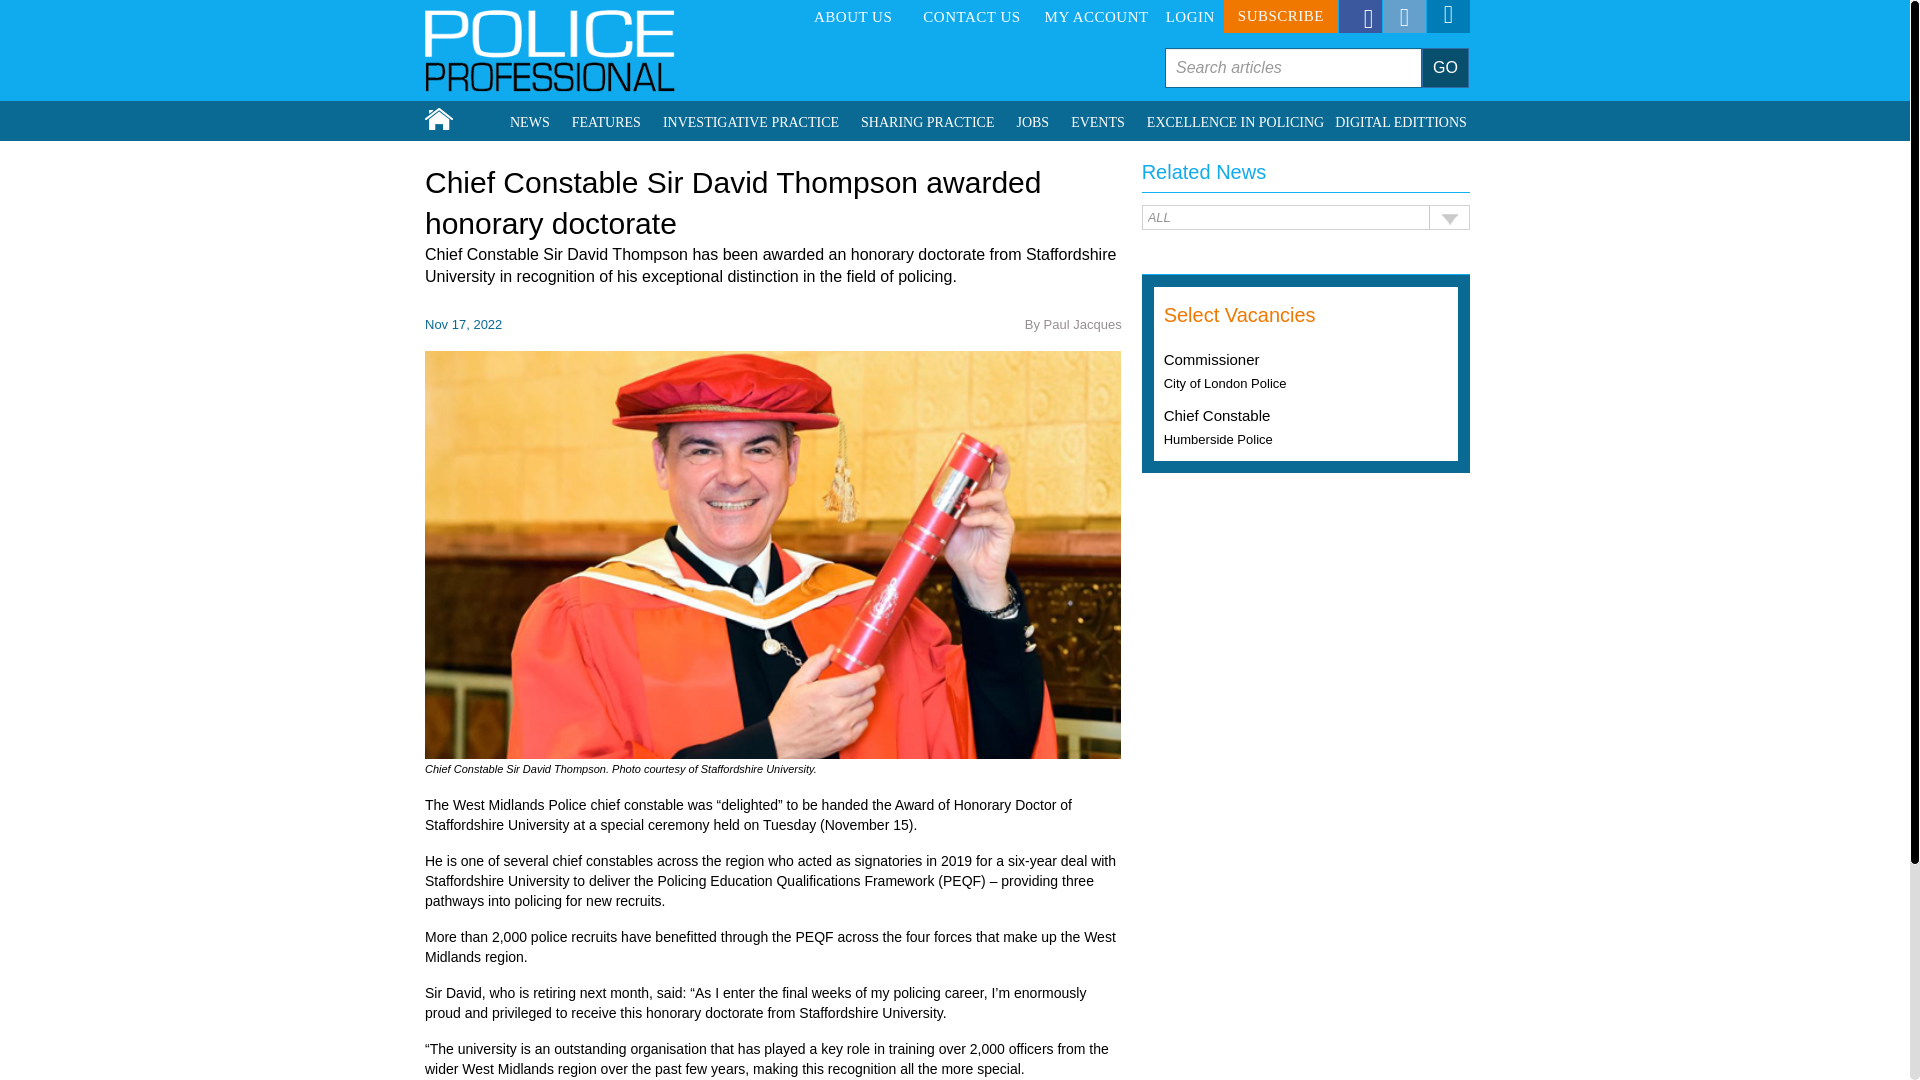 Image resolution: width=1920 pixels, height=1080 pixels. Describe the element at coordinates (1096, 17) in the screenshot. I see `MY ACCOUNT` at that location.